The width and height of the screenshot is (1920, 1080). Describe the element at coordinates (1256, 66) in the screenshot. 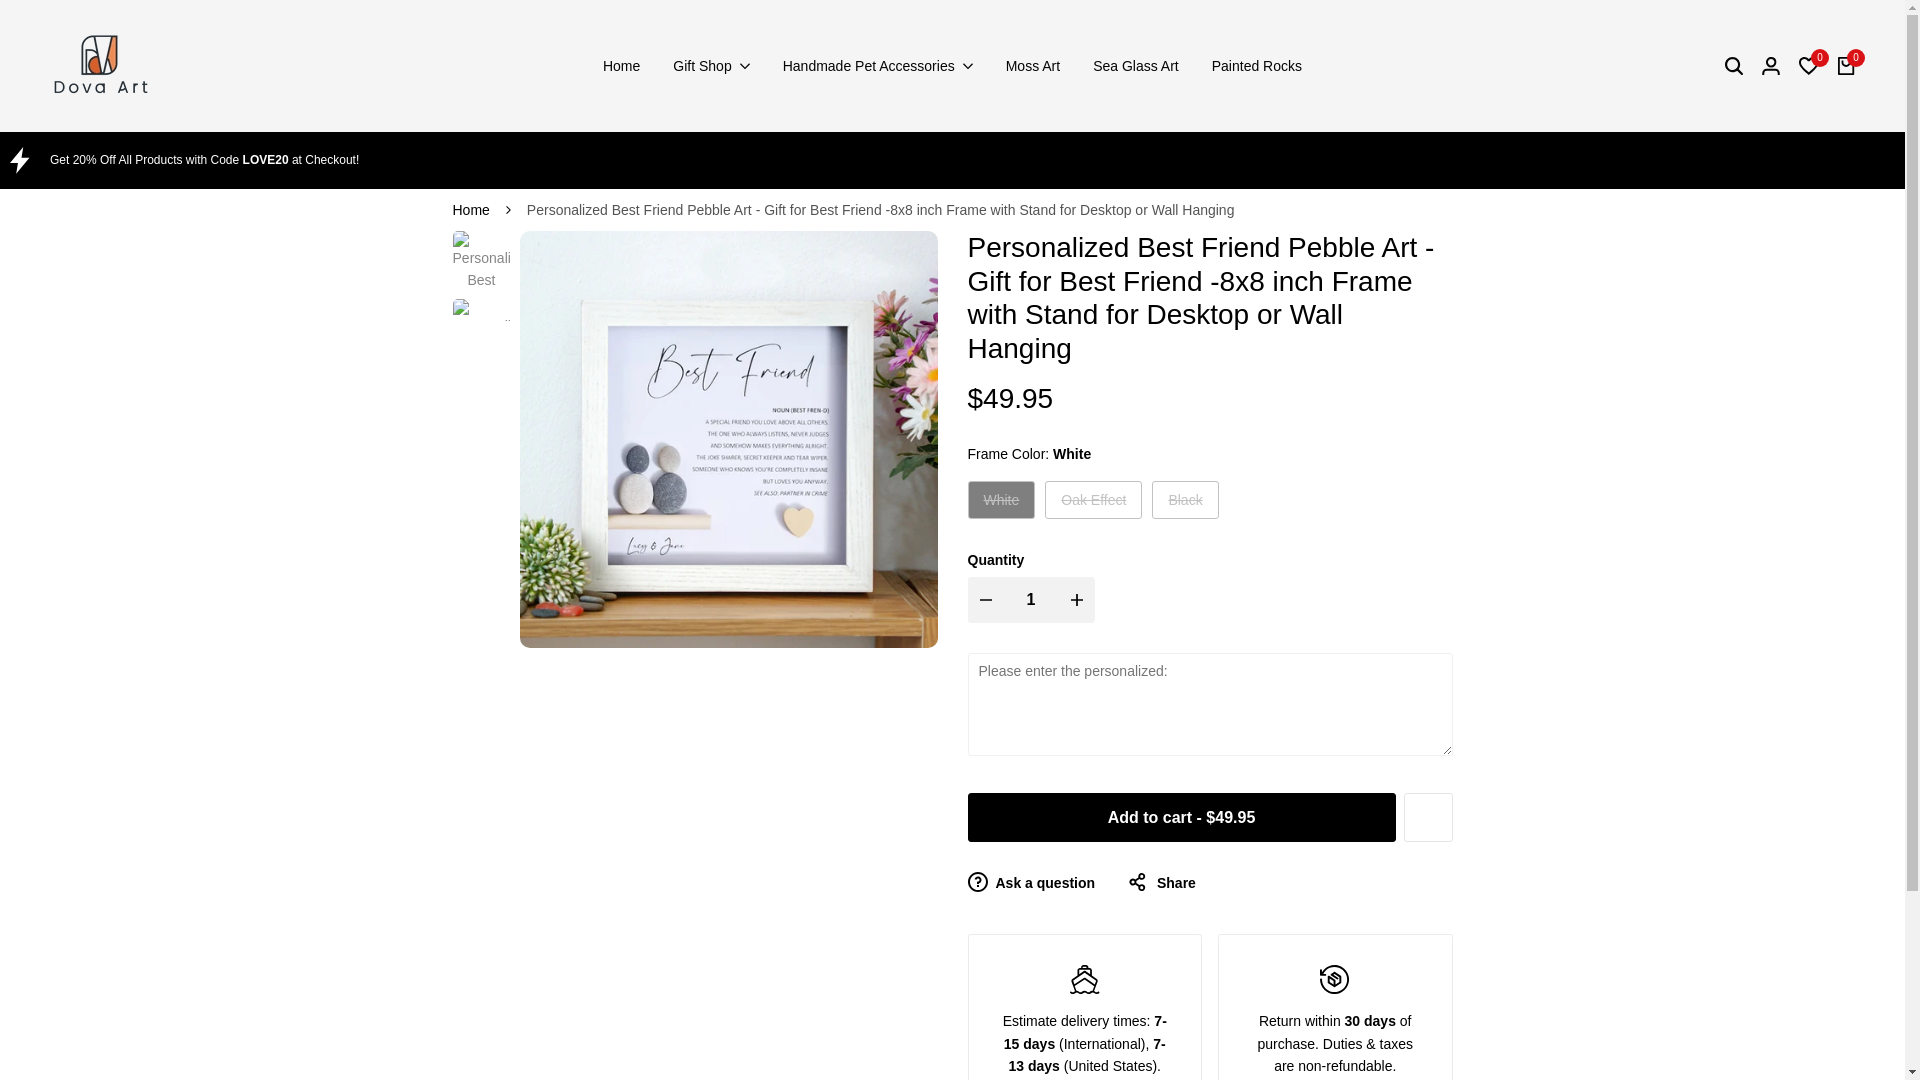

I see `Painted Rocks` at that location.